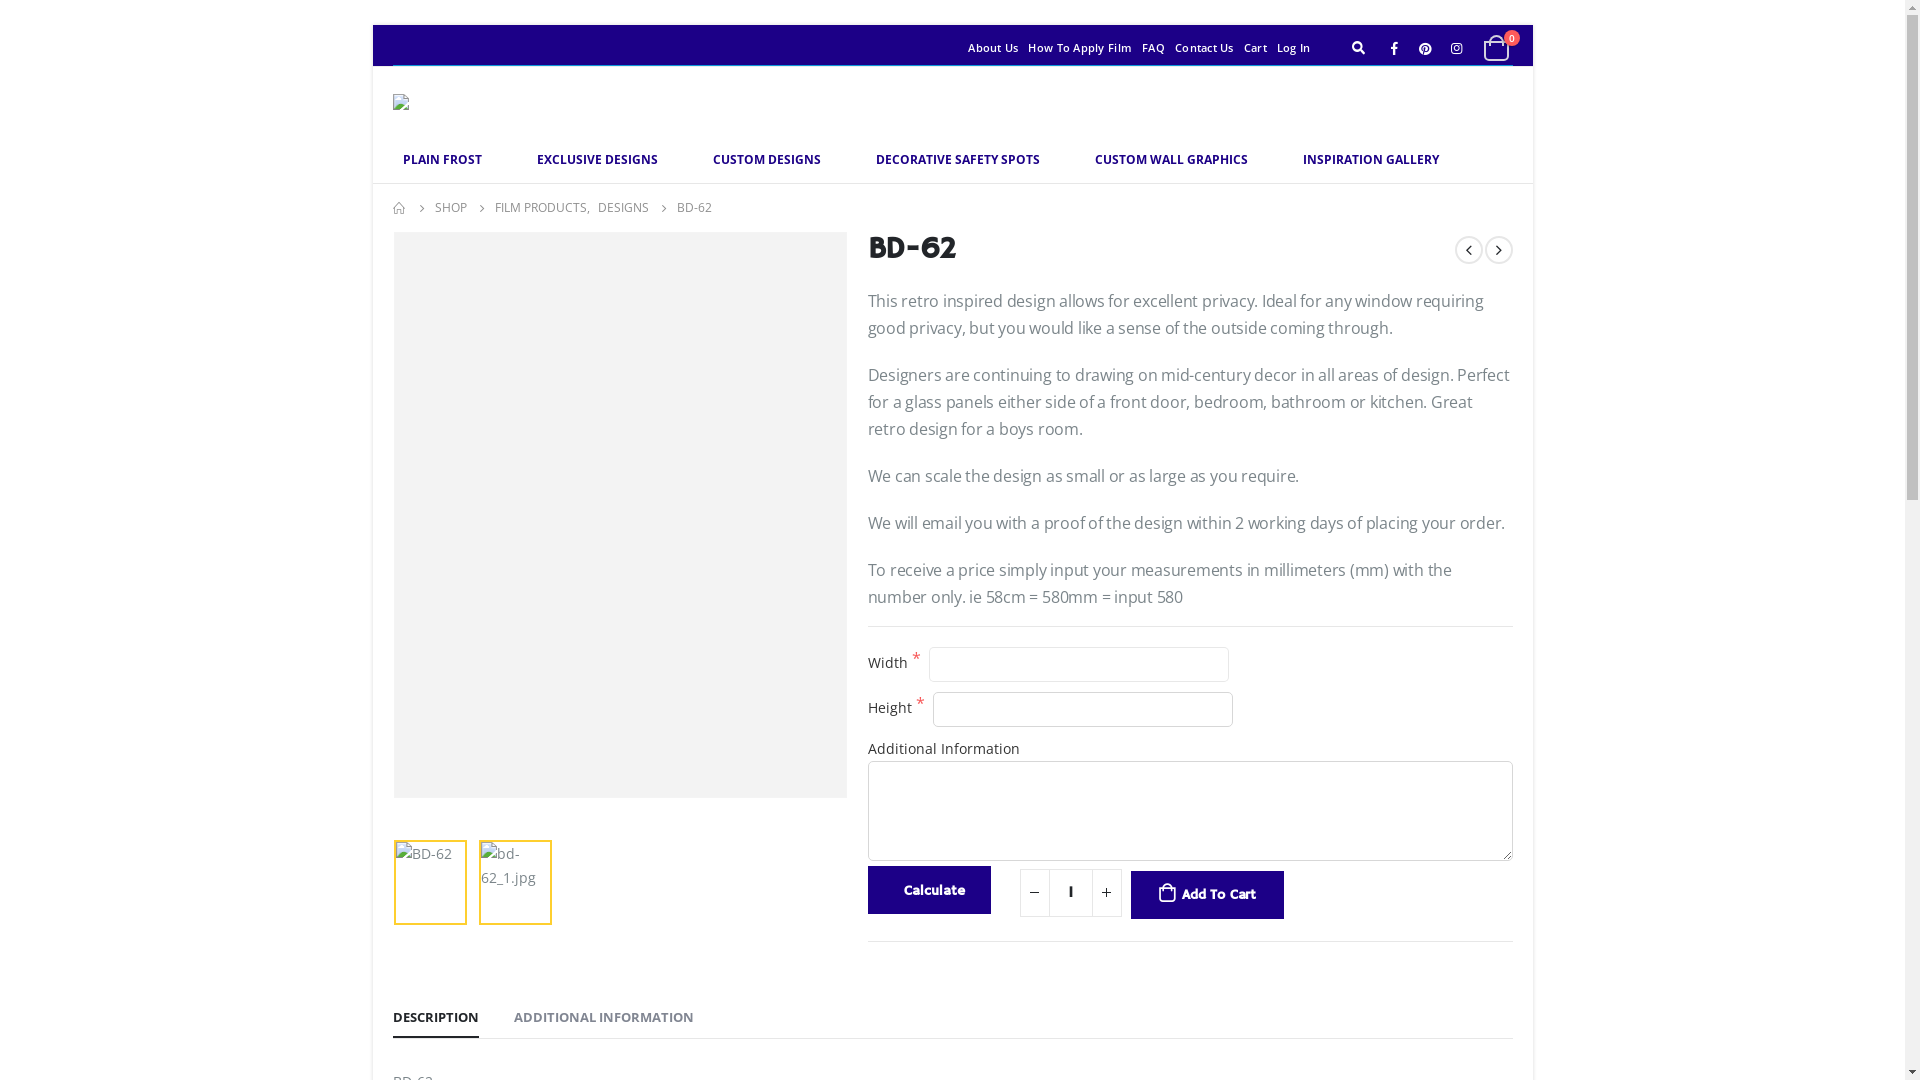  I want to click on EXCLUSIVE DESIGNS, so click(596, 160).